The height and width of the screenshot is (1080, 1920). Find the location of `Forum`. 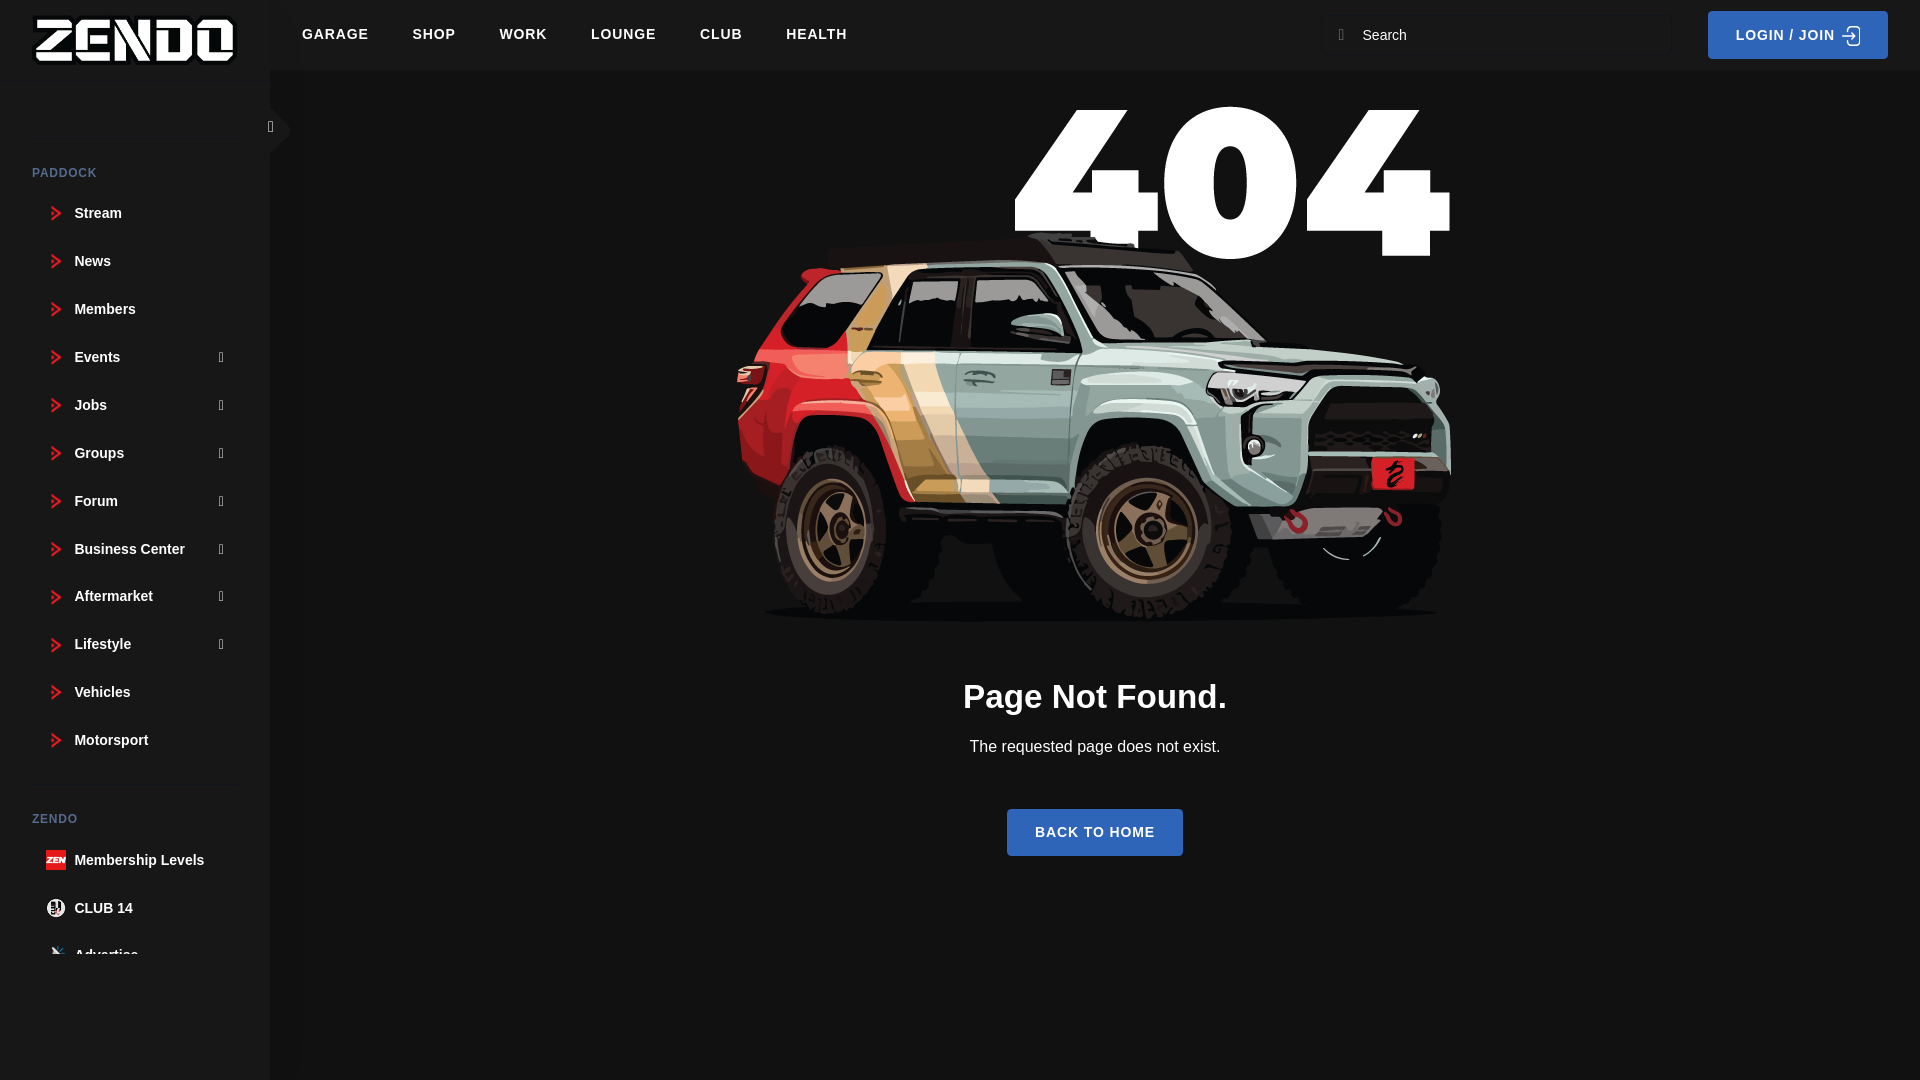

Forum is located at coordinates (135, 500).